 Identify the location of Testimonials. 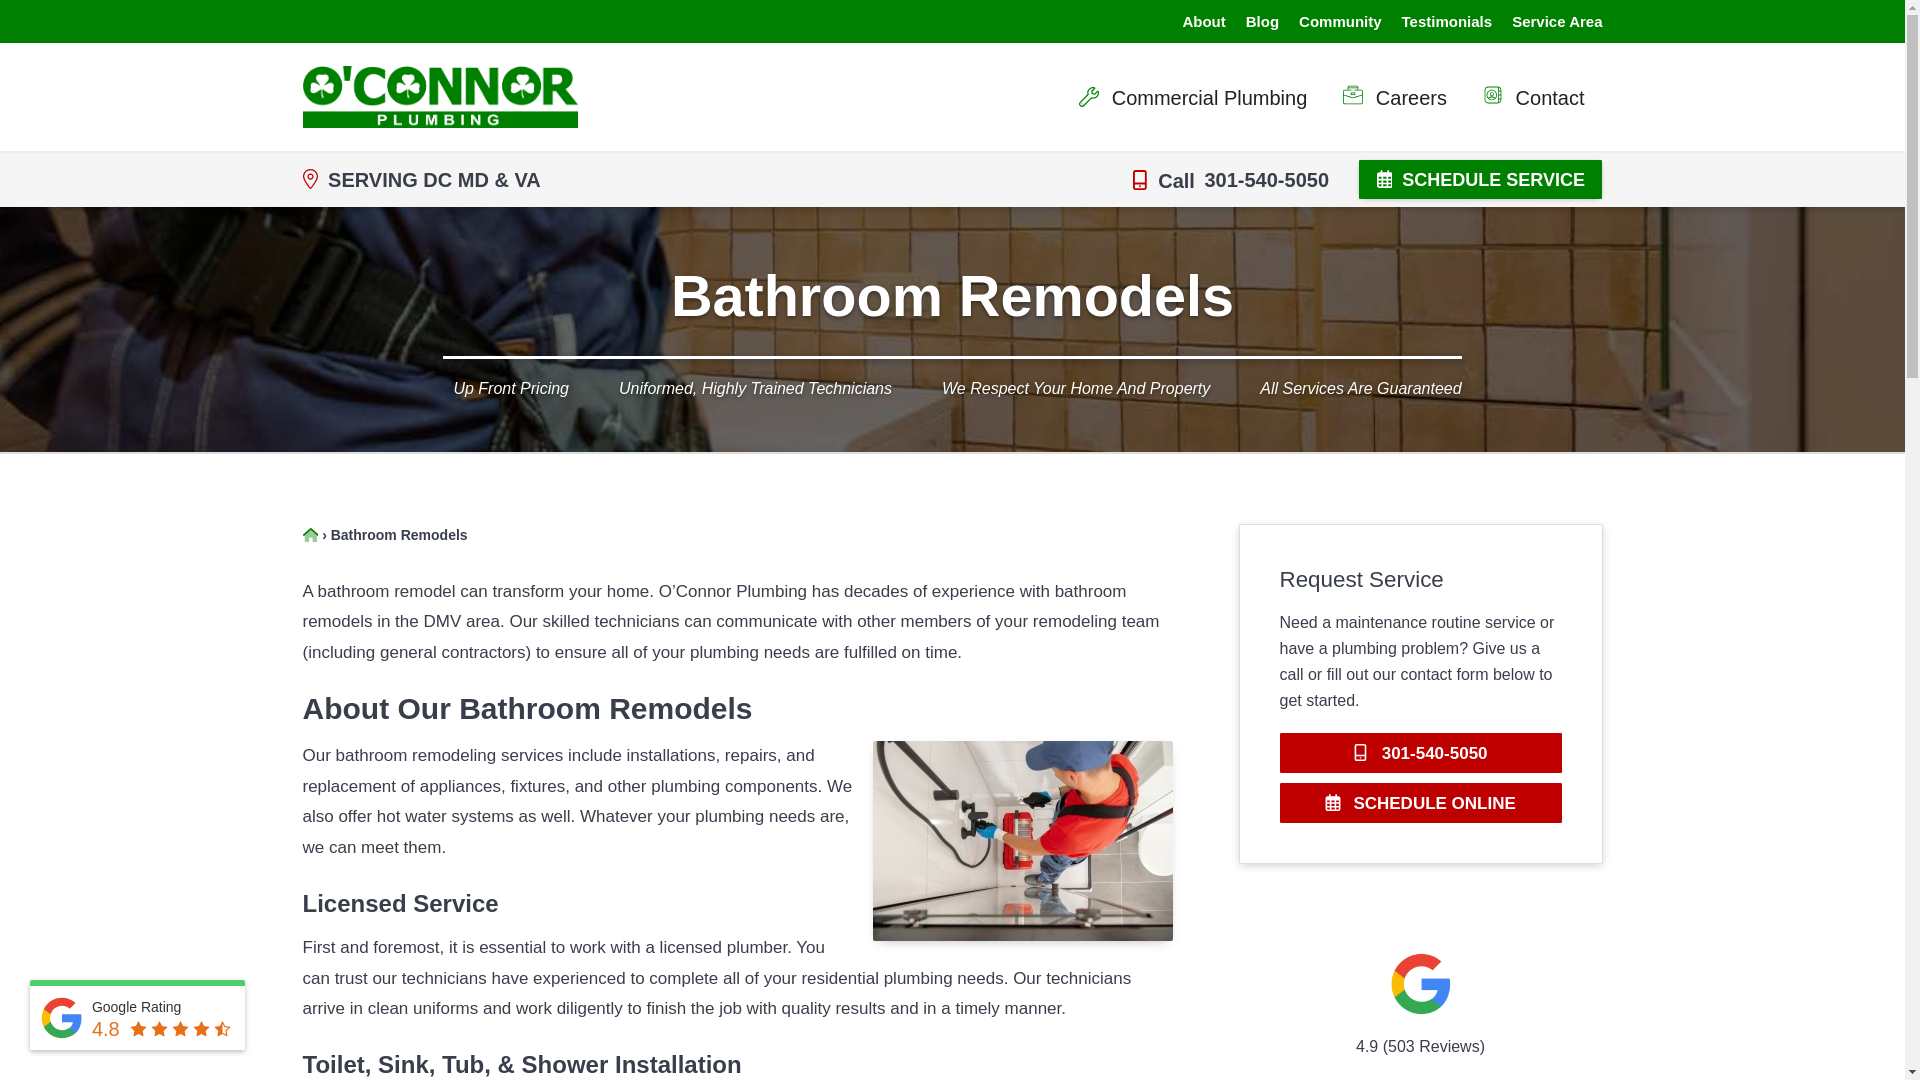
(1447, 20).